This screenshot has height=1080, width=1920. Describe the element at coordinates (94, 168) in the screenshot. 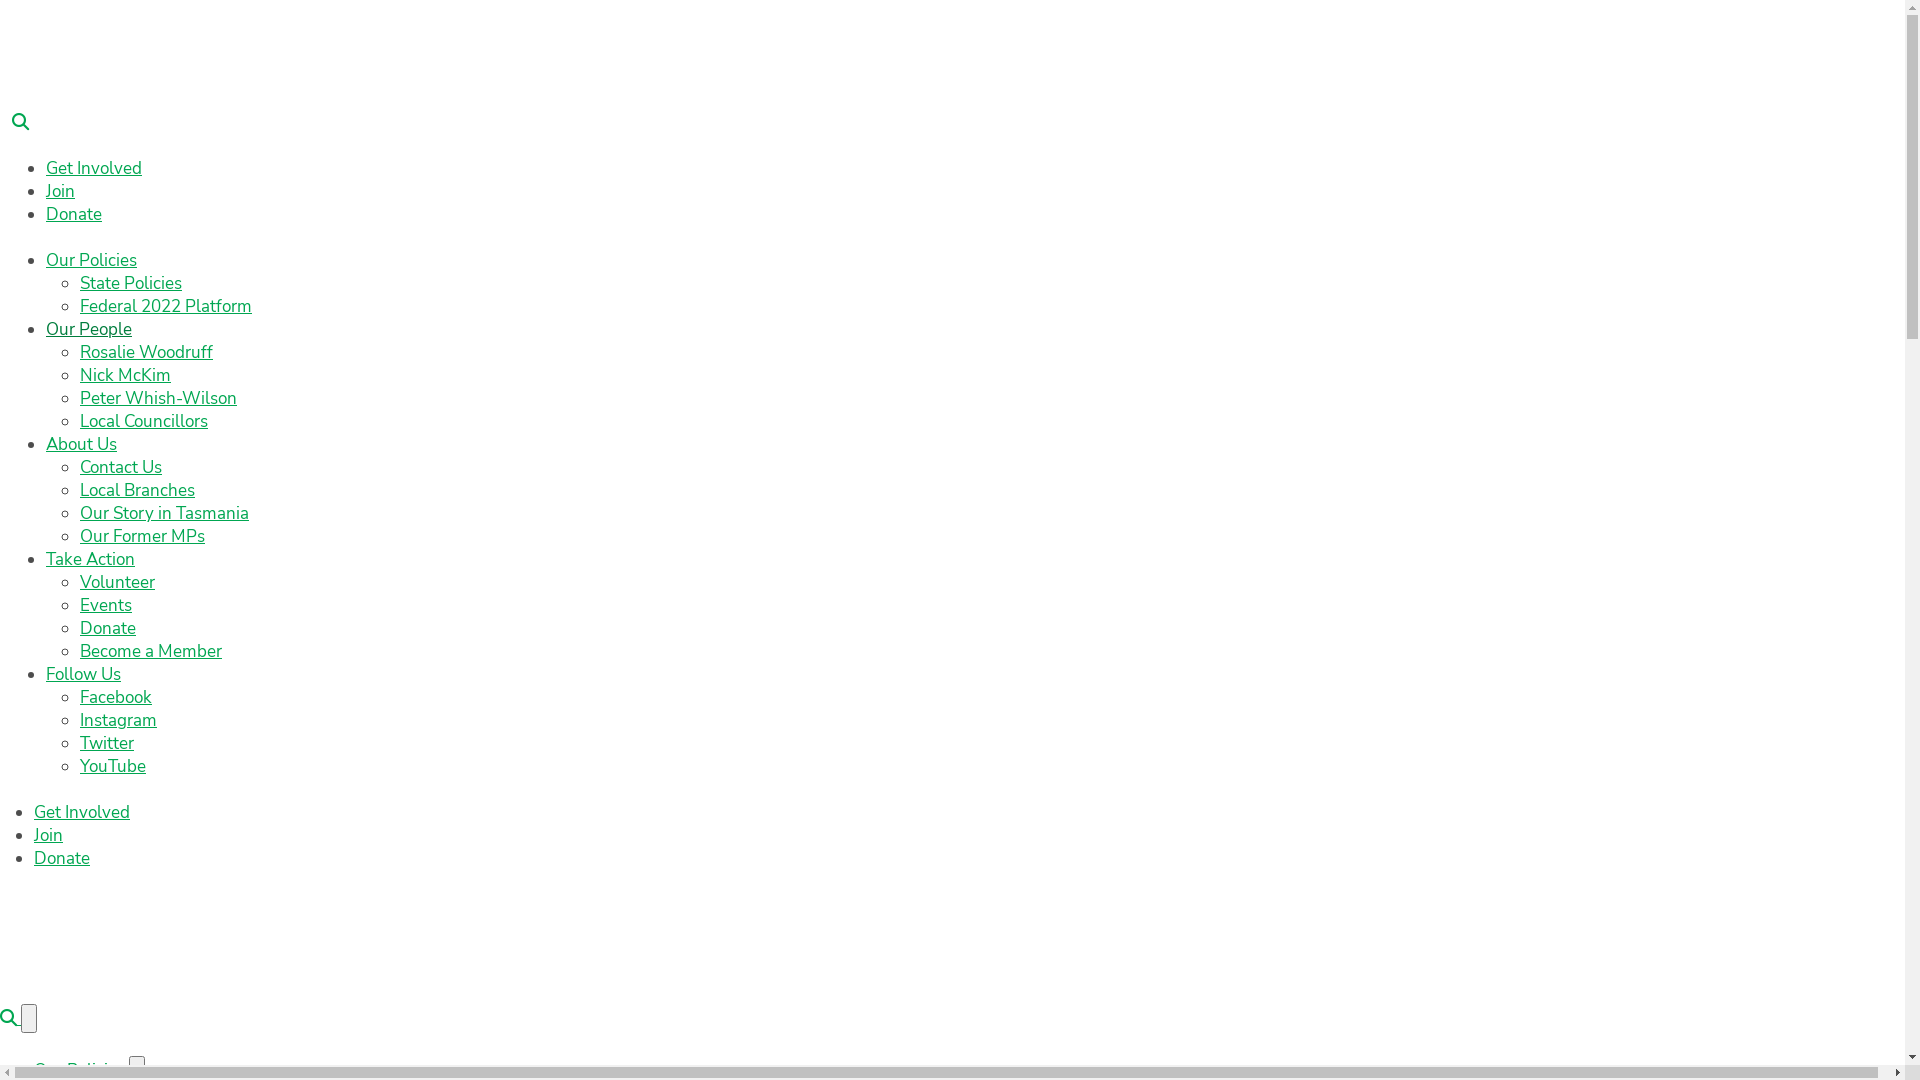

I see `Get Involved` at that location.